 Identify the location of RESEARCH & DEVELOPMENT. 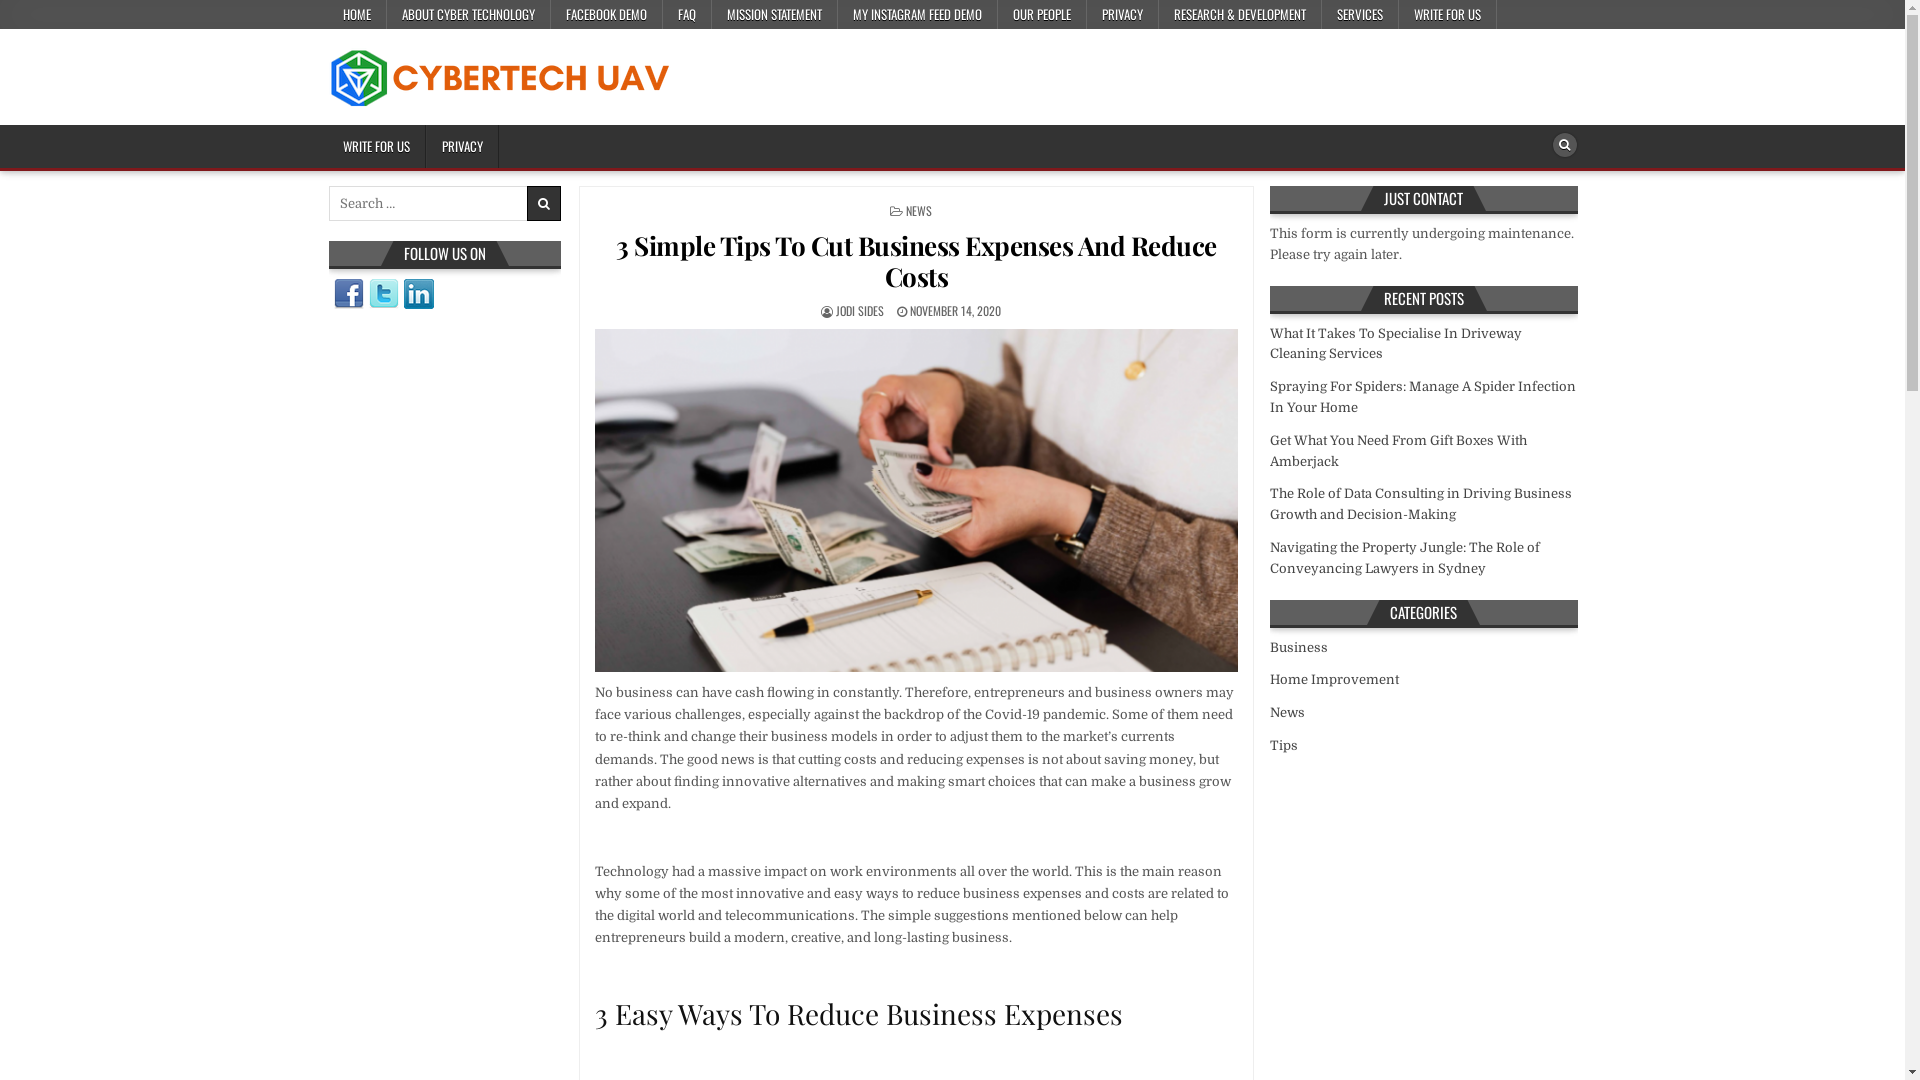
(1240, 14).